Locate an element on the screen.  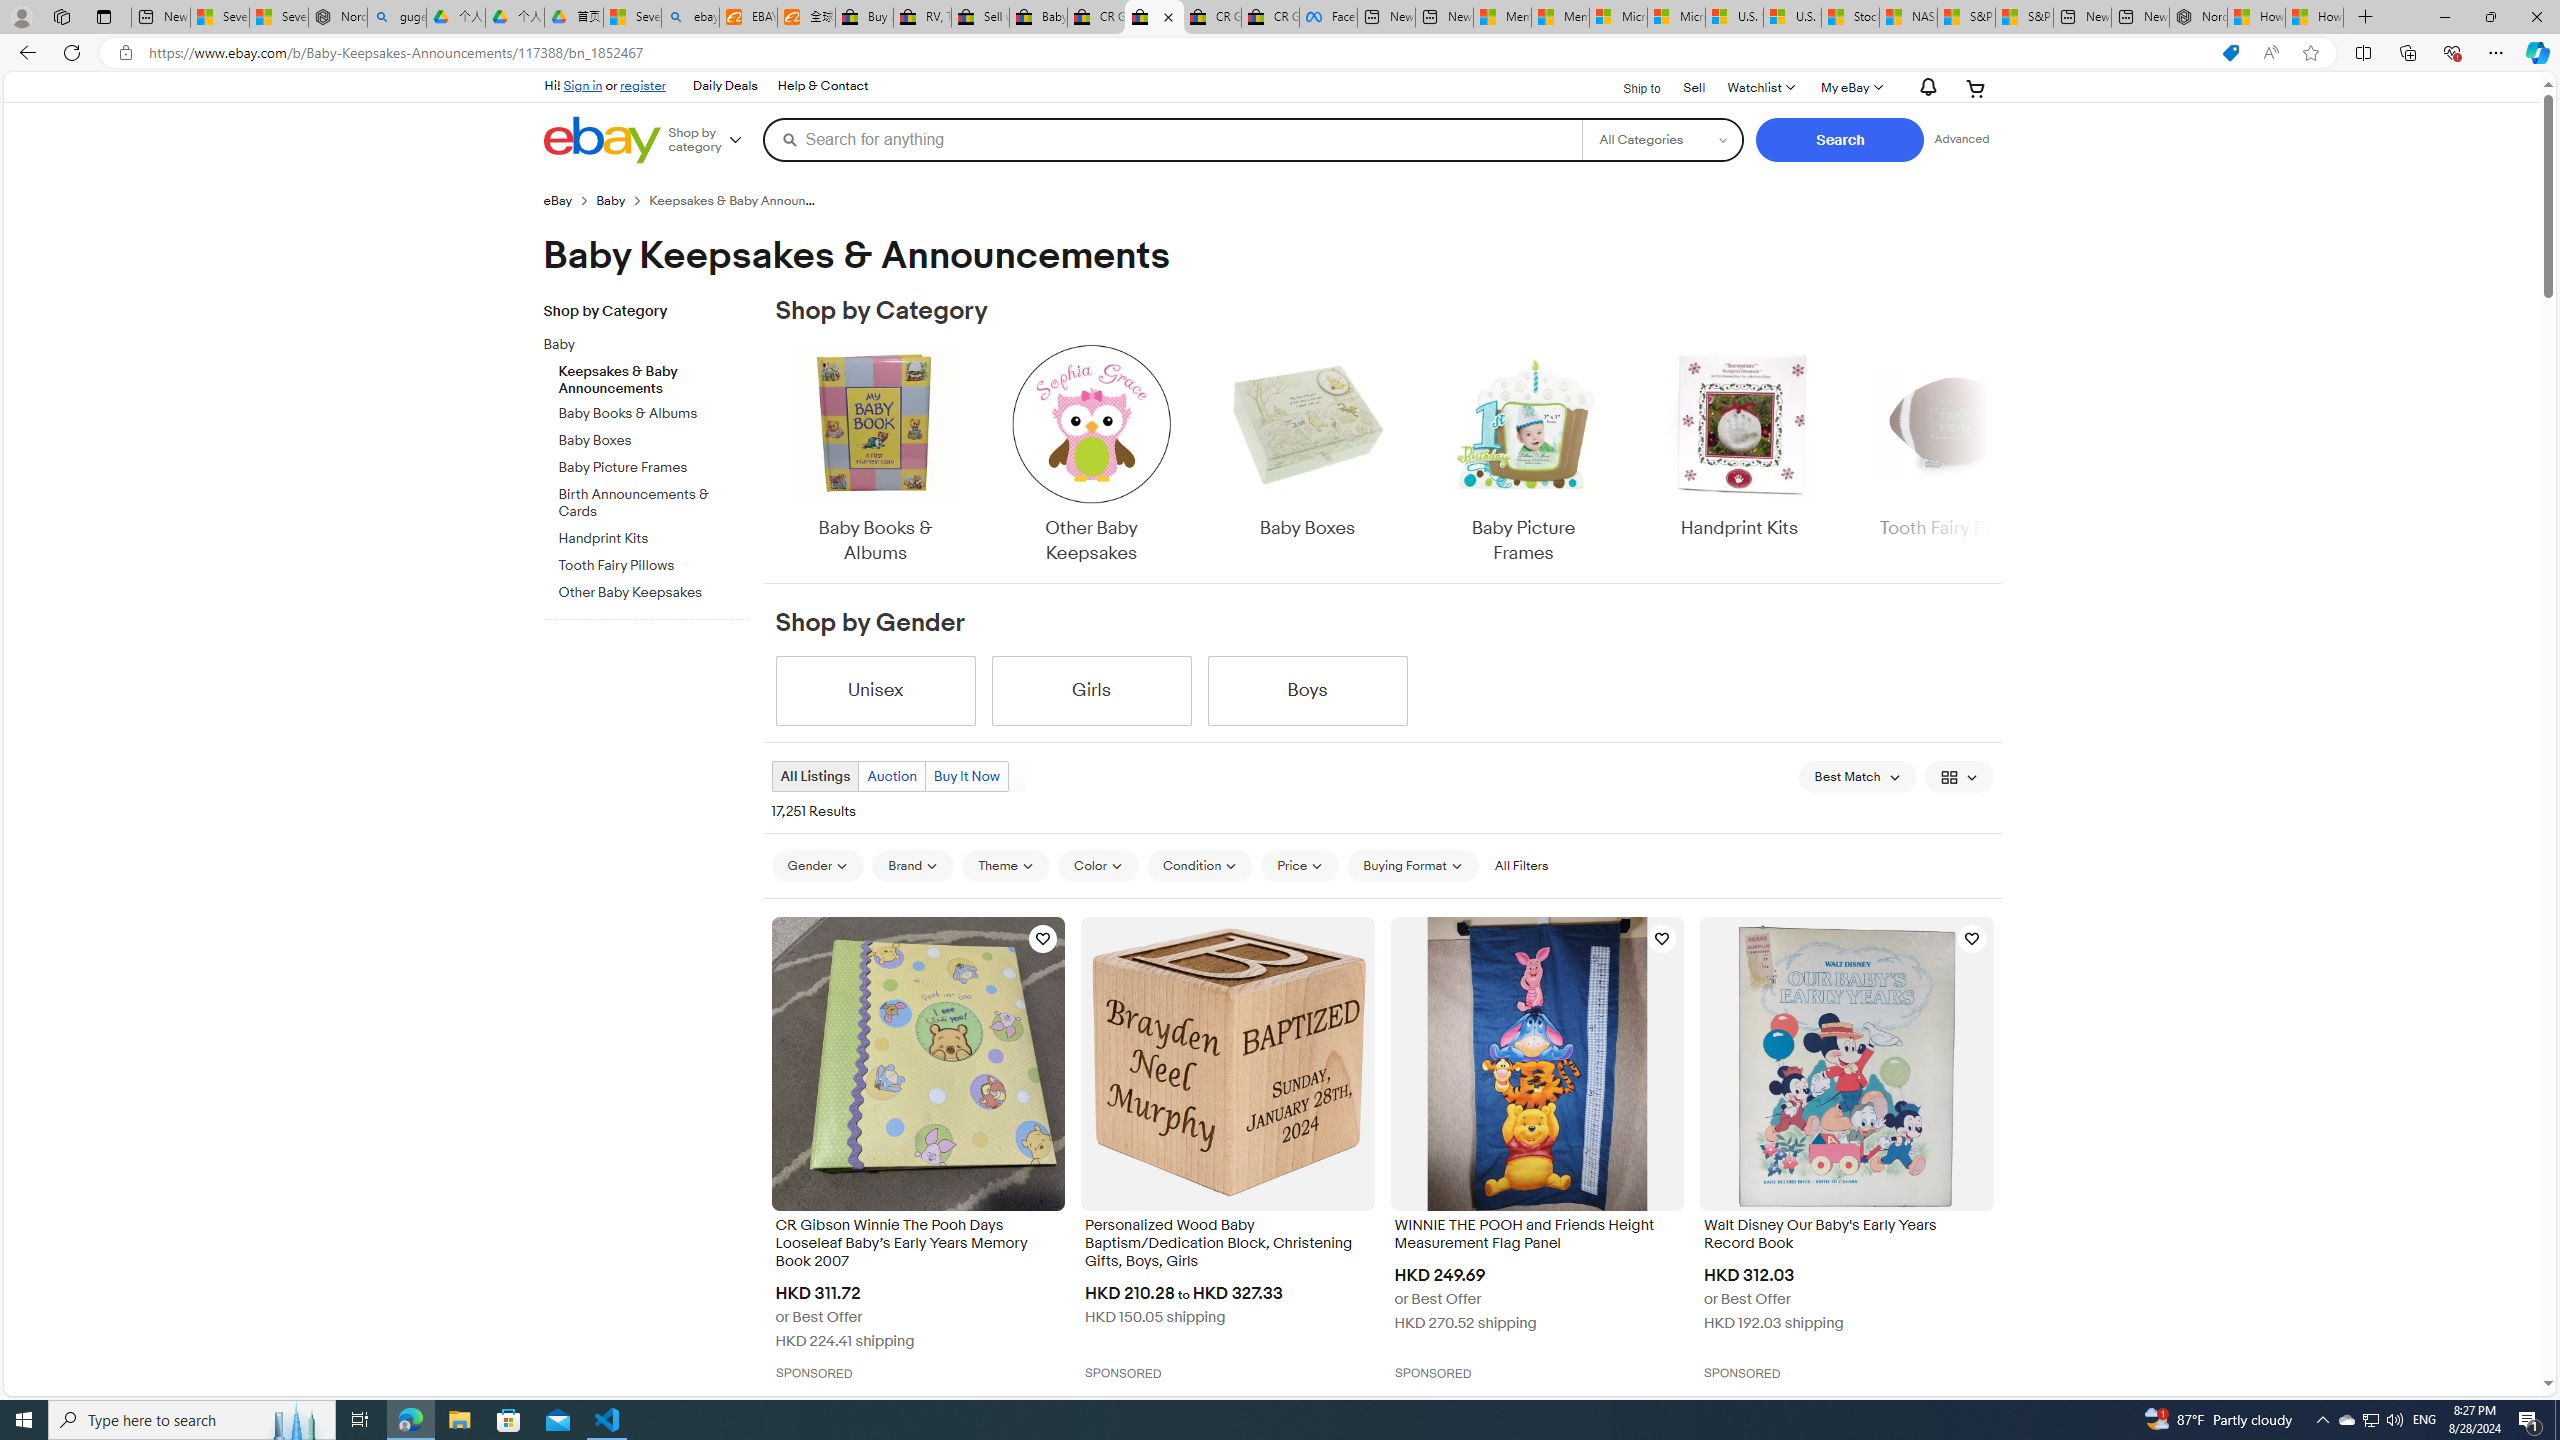
View: Gallery View is located at coordinates (1960, 776).